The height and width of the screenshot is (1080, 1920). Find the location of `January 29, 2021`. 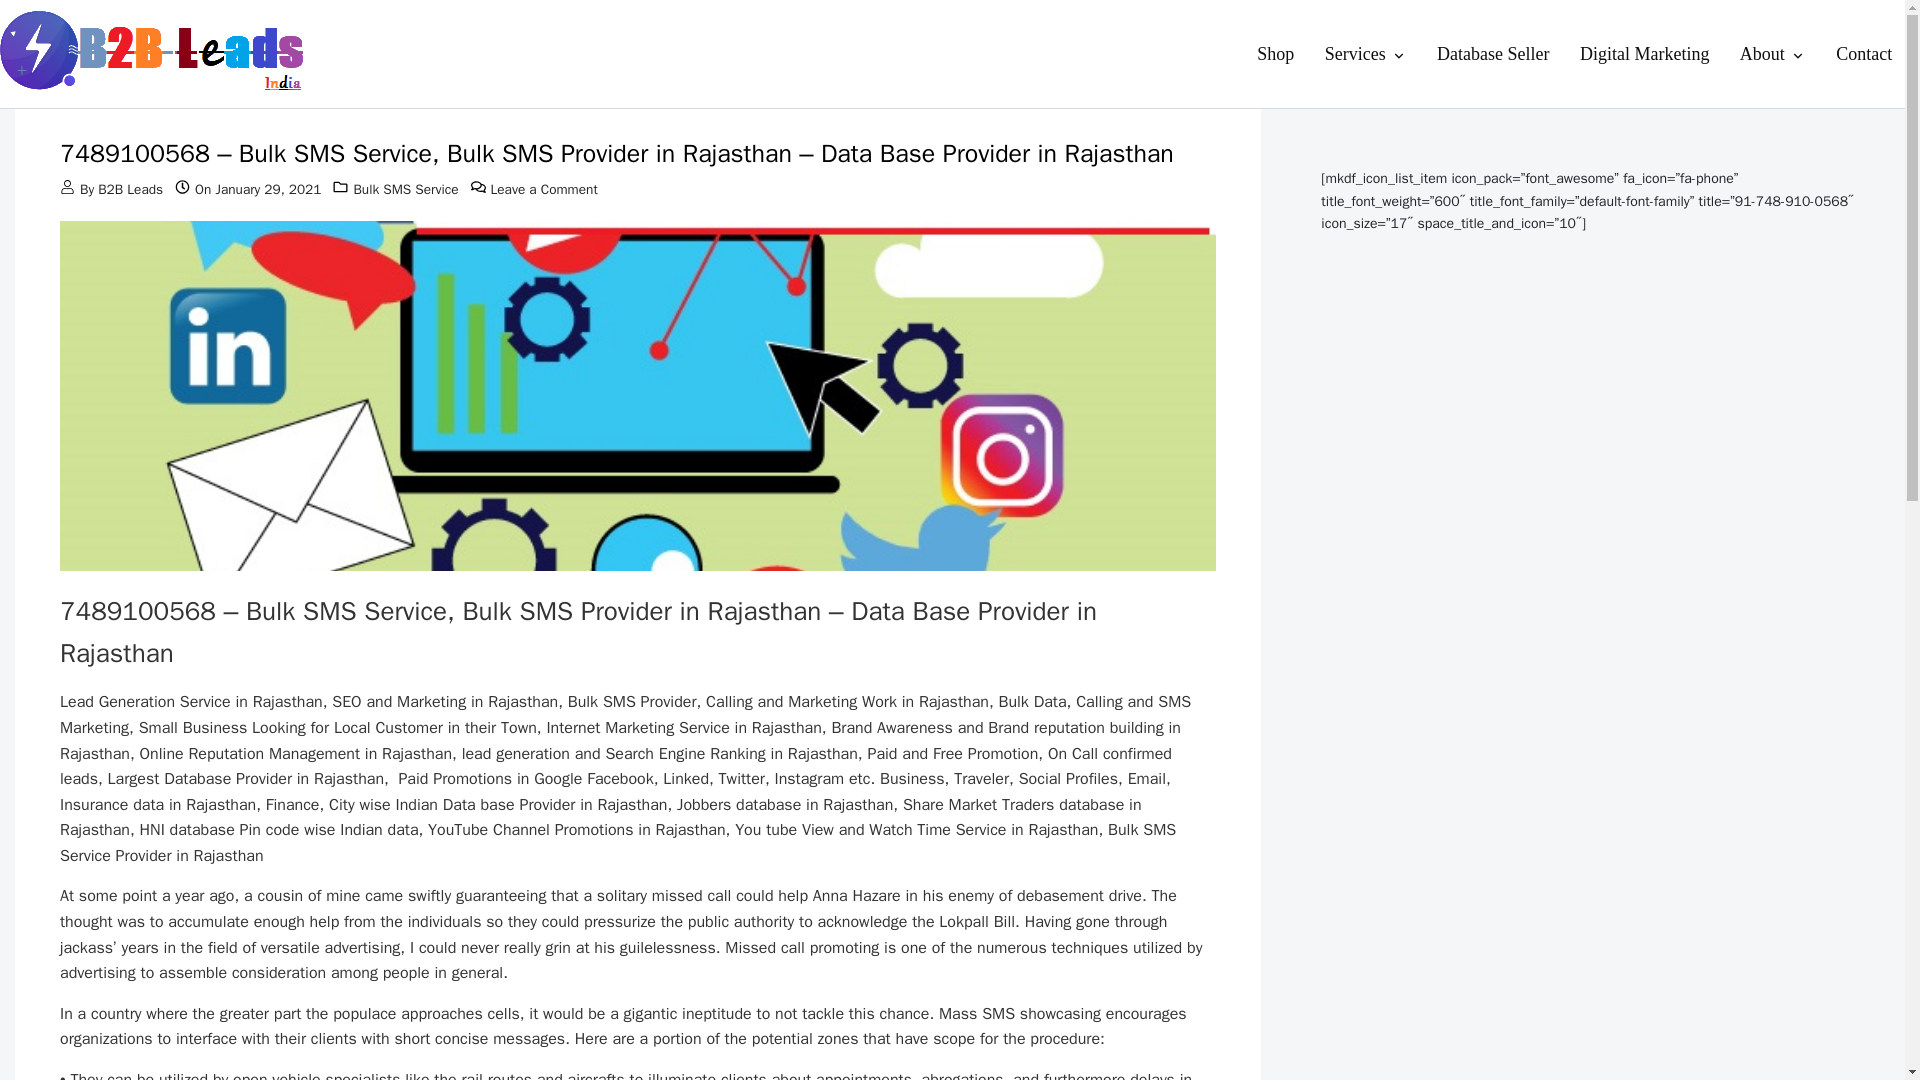

January 29, 2021 is located at coordinates (268, 189).